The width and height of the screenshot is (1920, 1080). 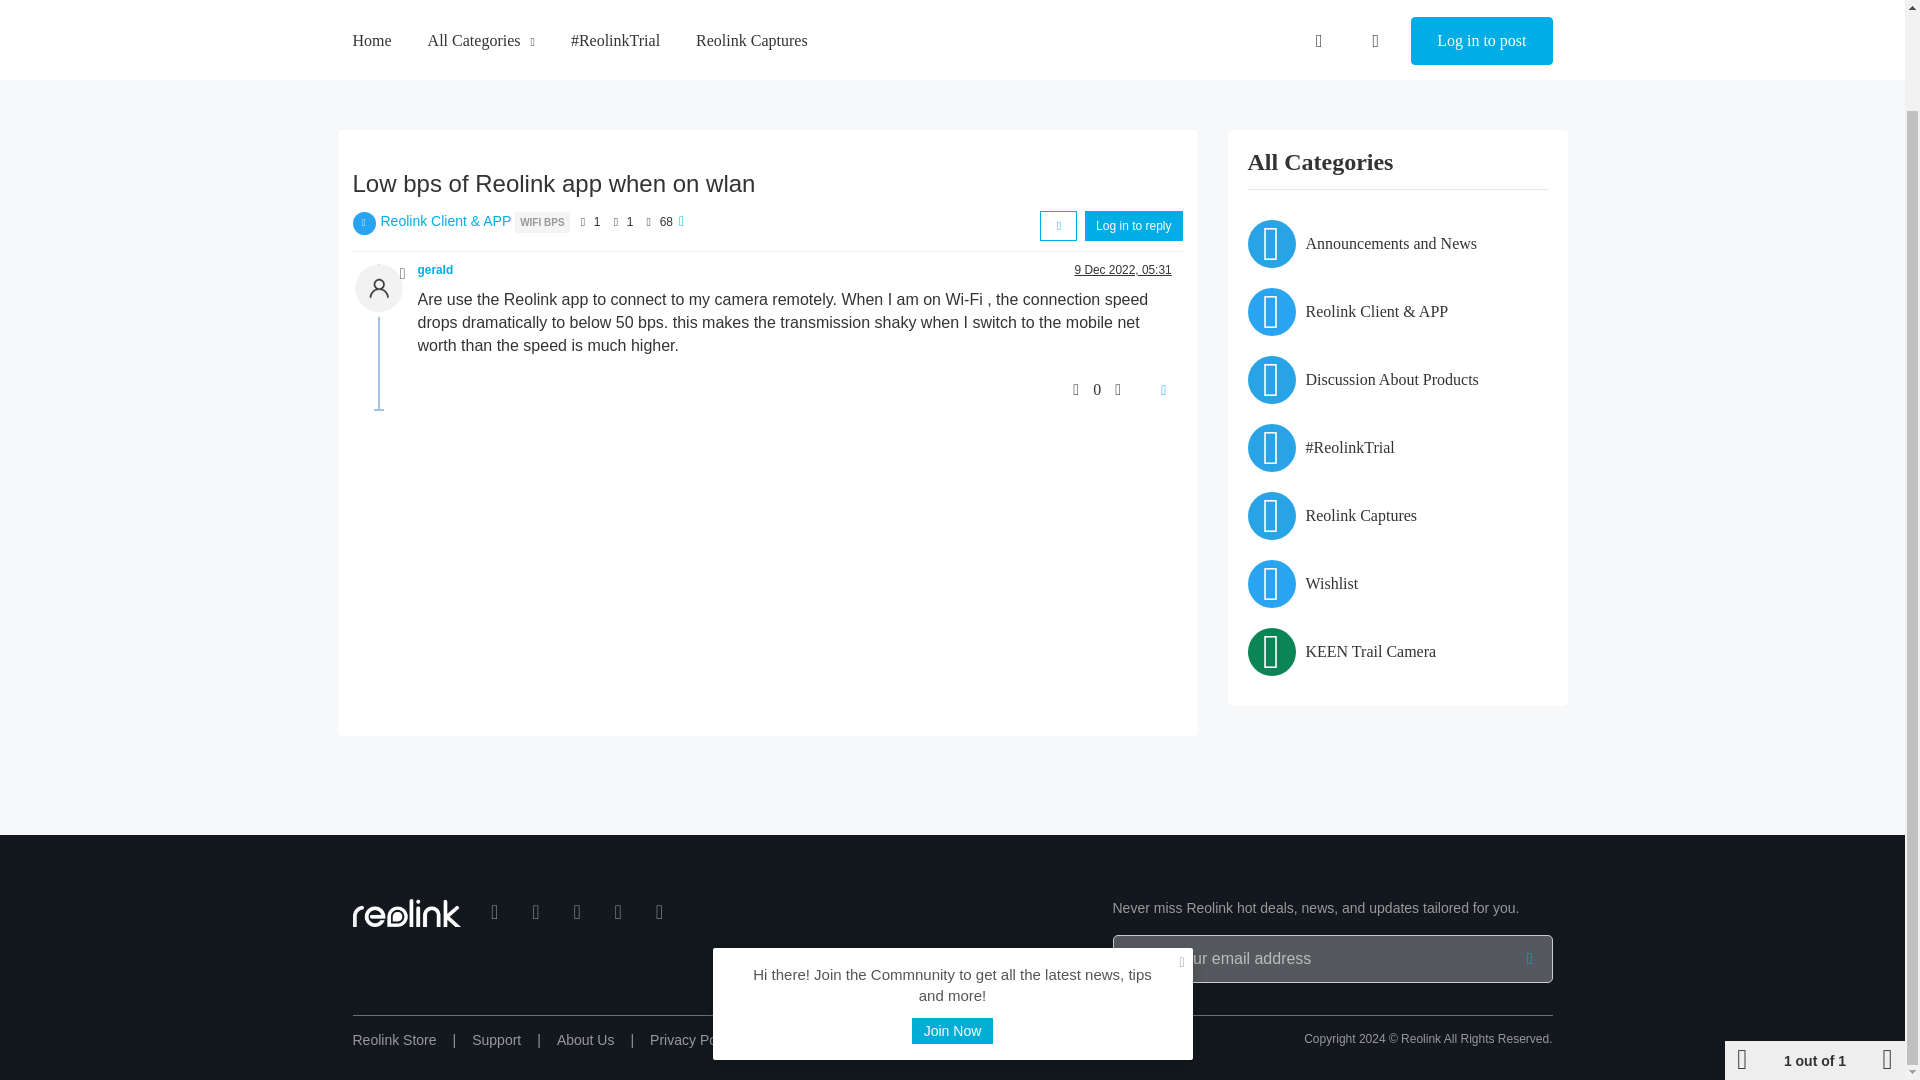 I want to click on WIFI BPS, so click(x=541, y=220).